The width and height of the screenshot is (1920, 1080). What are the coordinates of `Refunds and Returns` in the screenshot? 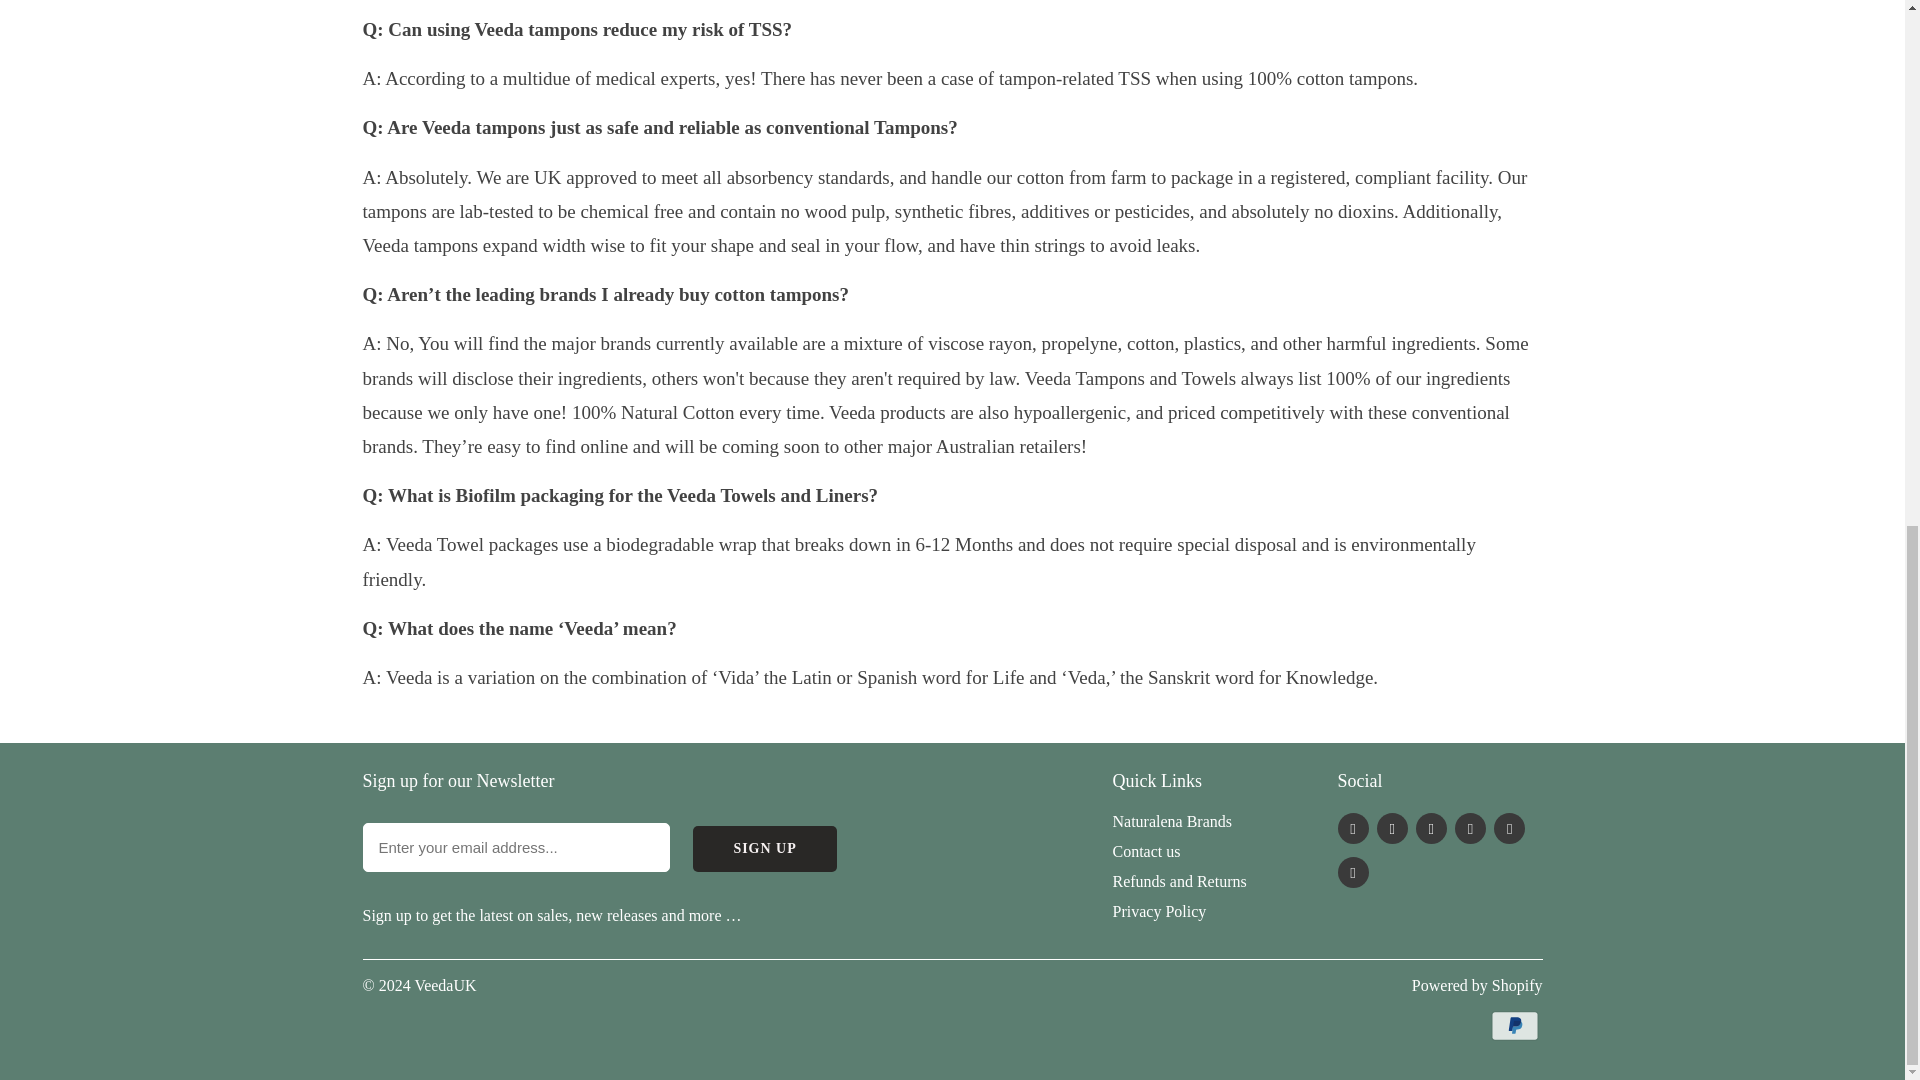 It's located at (1178, 880).